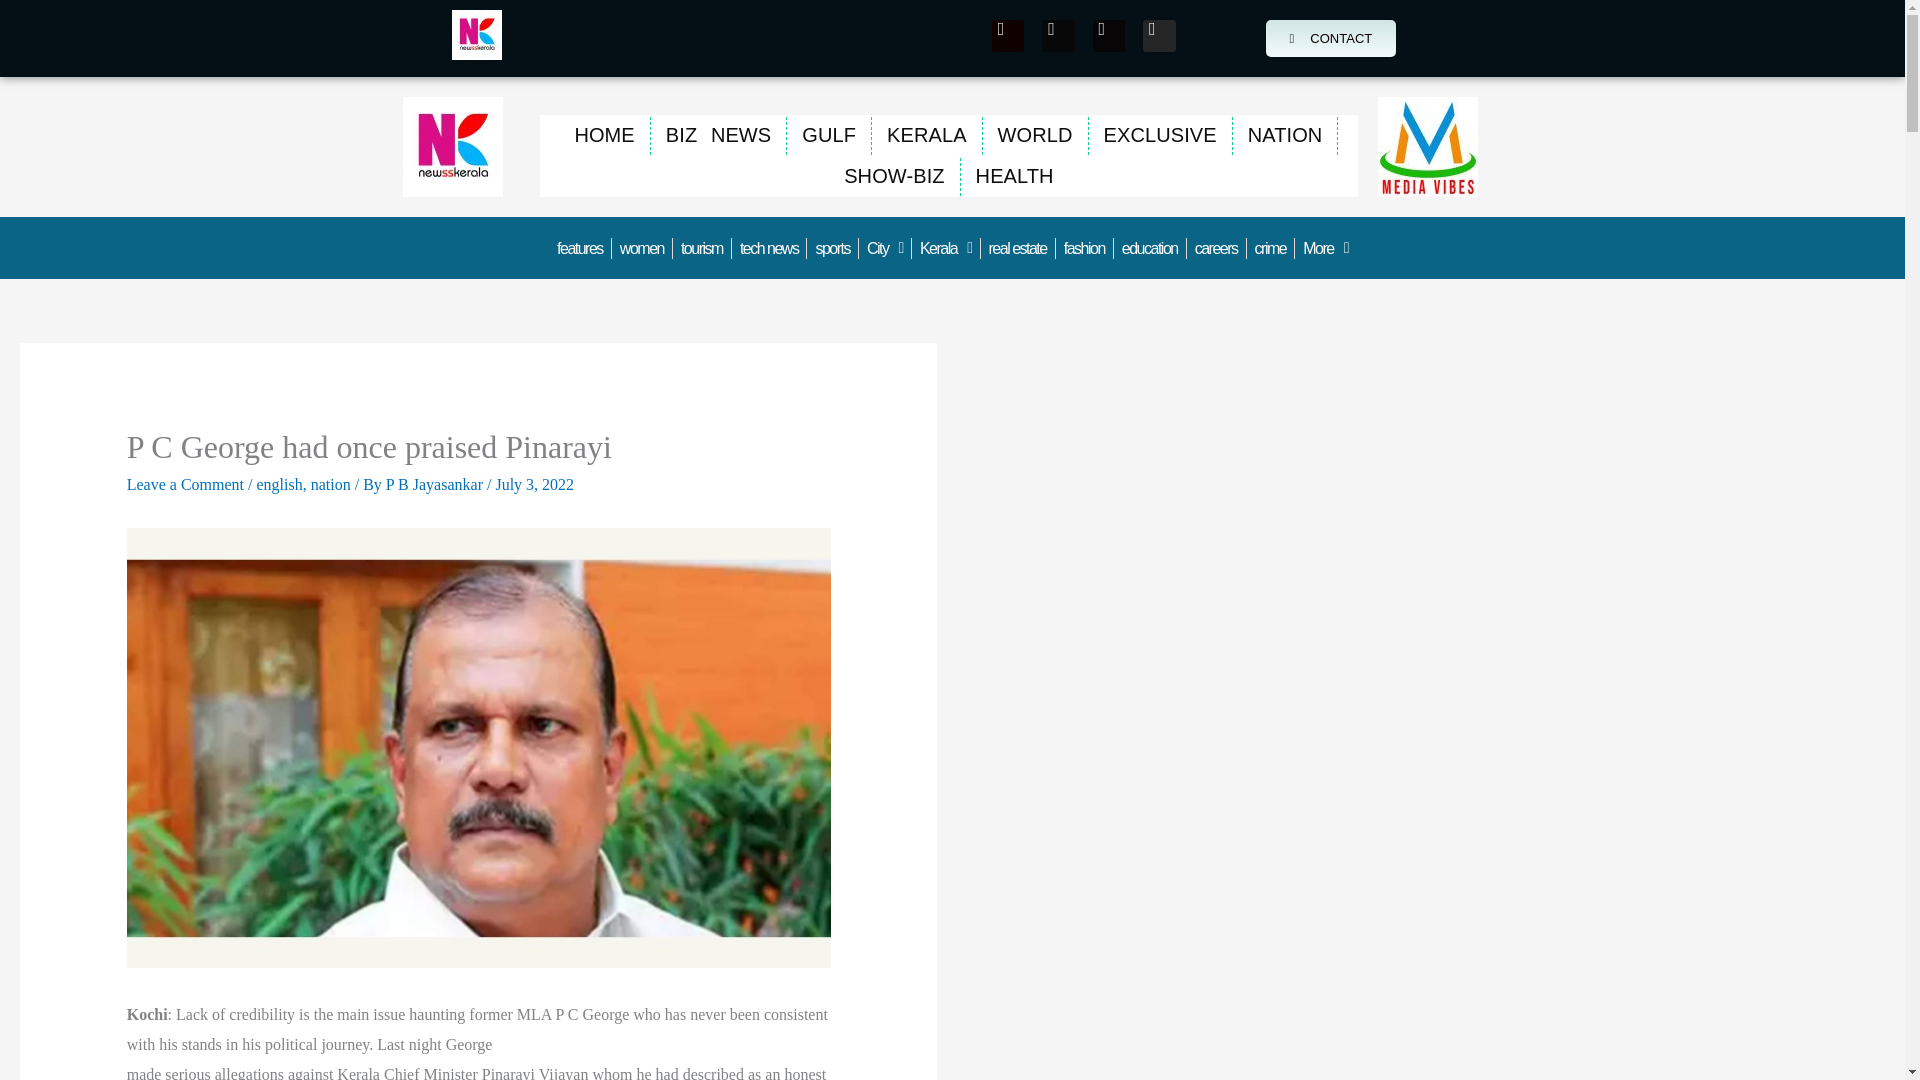  I want to click on City, so click(884, 247).